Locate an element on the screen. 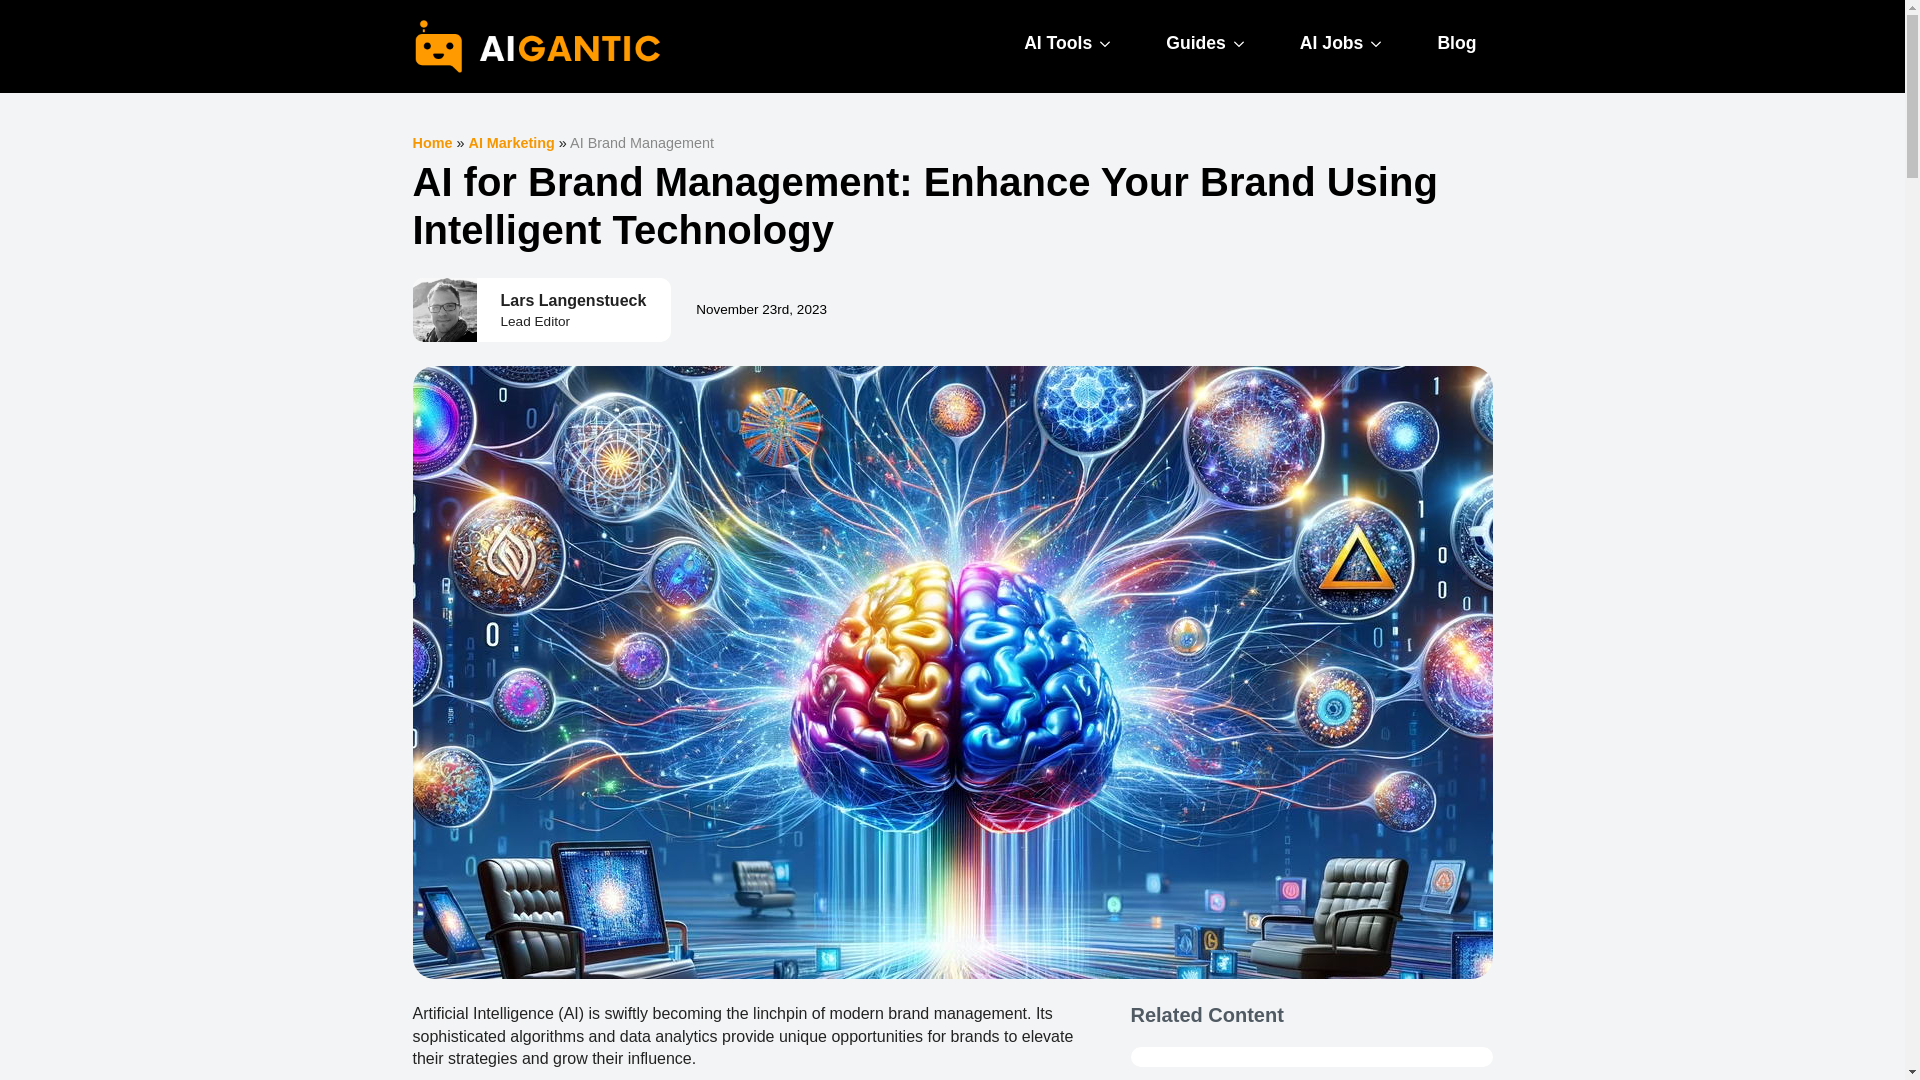  AI Tools is located at coordinates (1050, 44).